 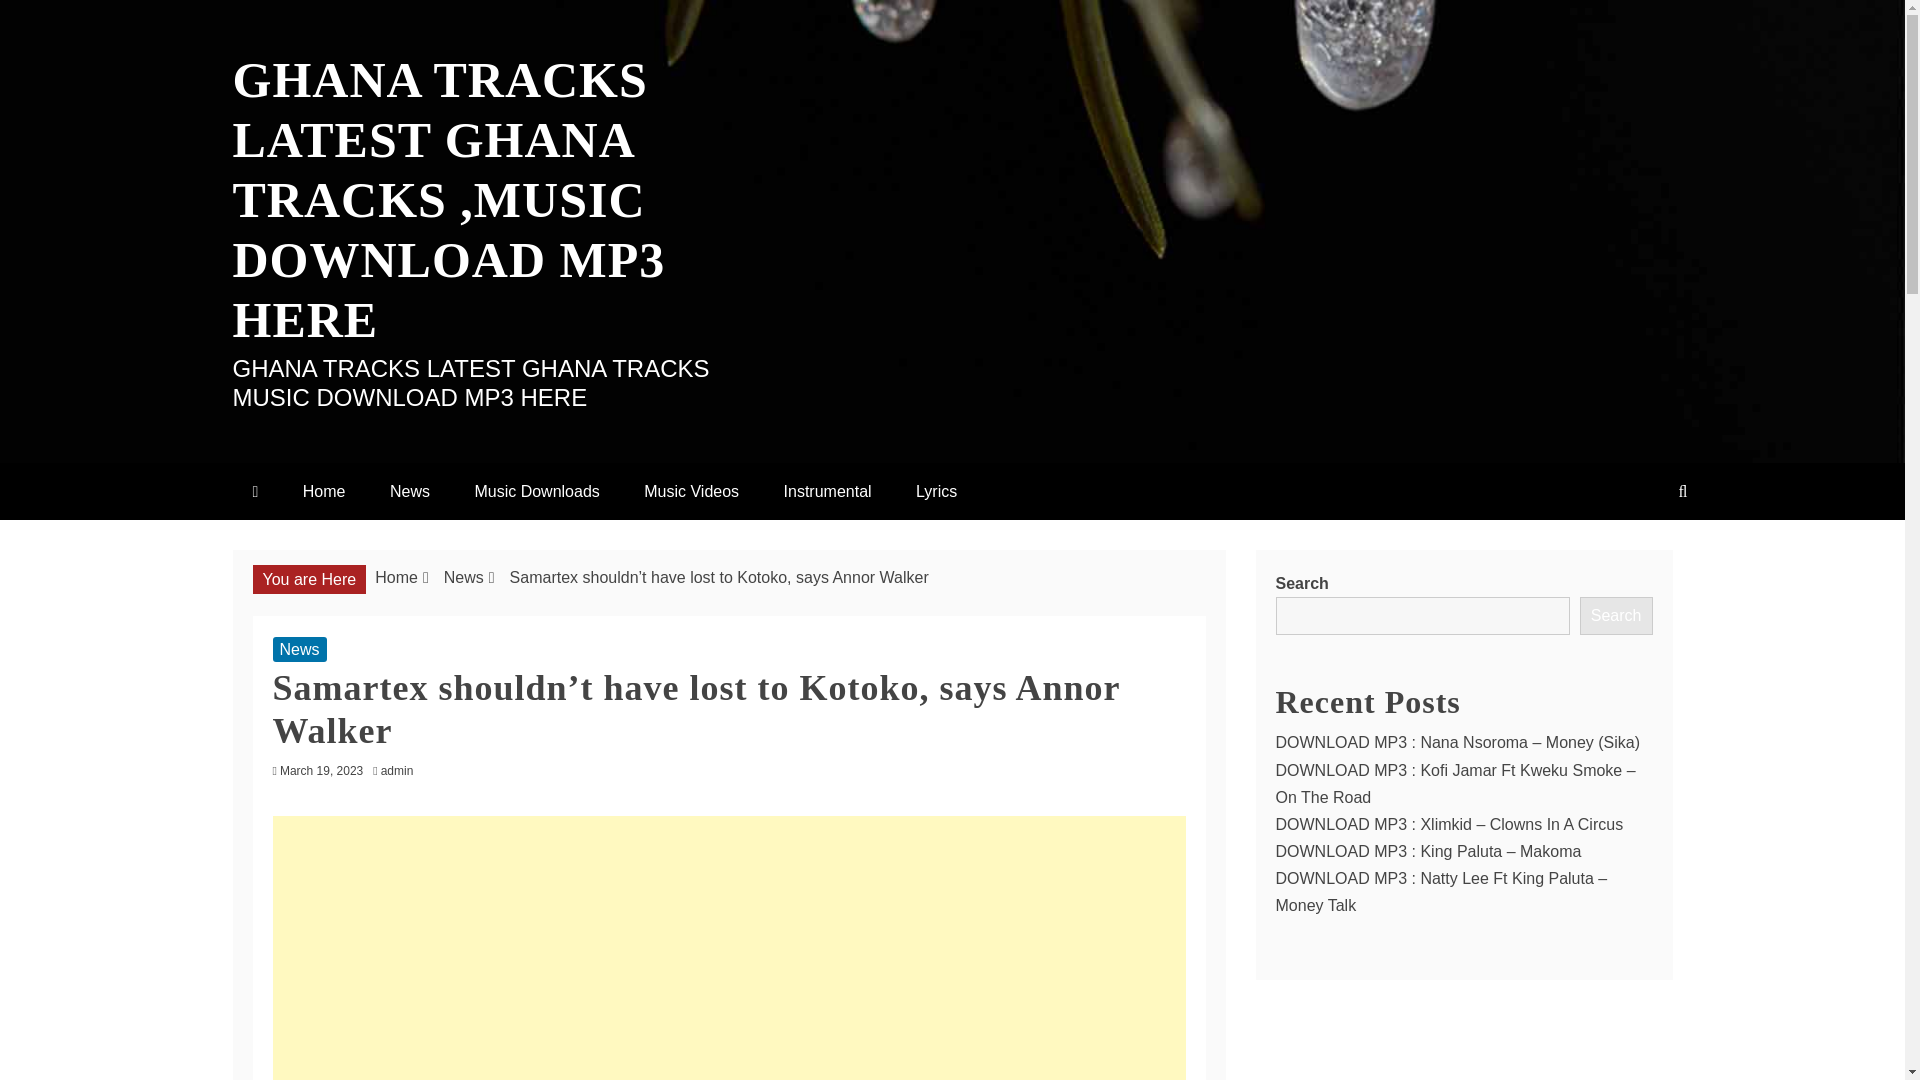 I want to click on News, so click(x=463, y=578).